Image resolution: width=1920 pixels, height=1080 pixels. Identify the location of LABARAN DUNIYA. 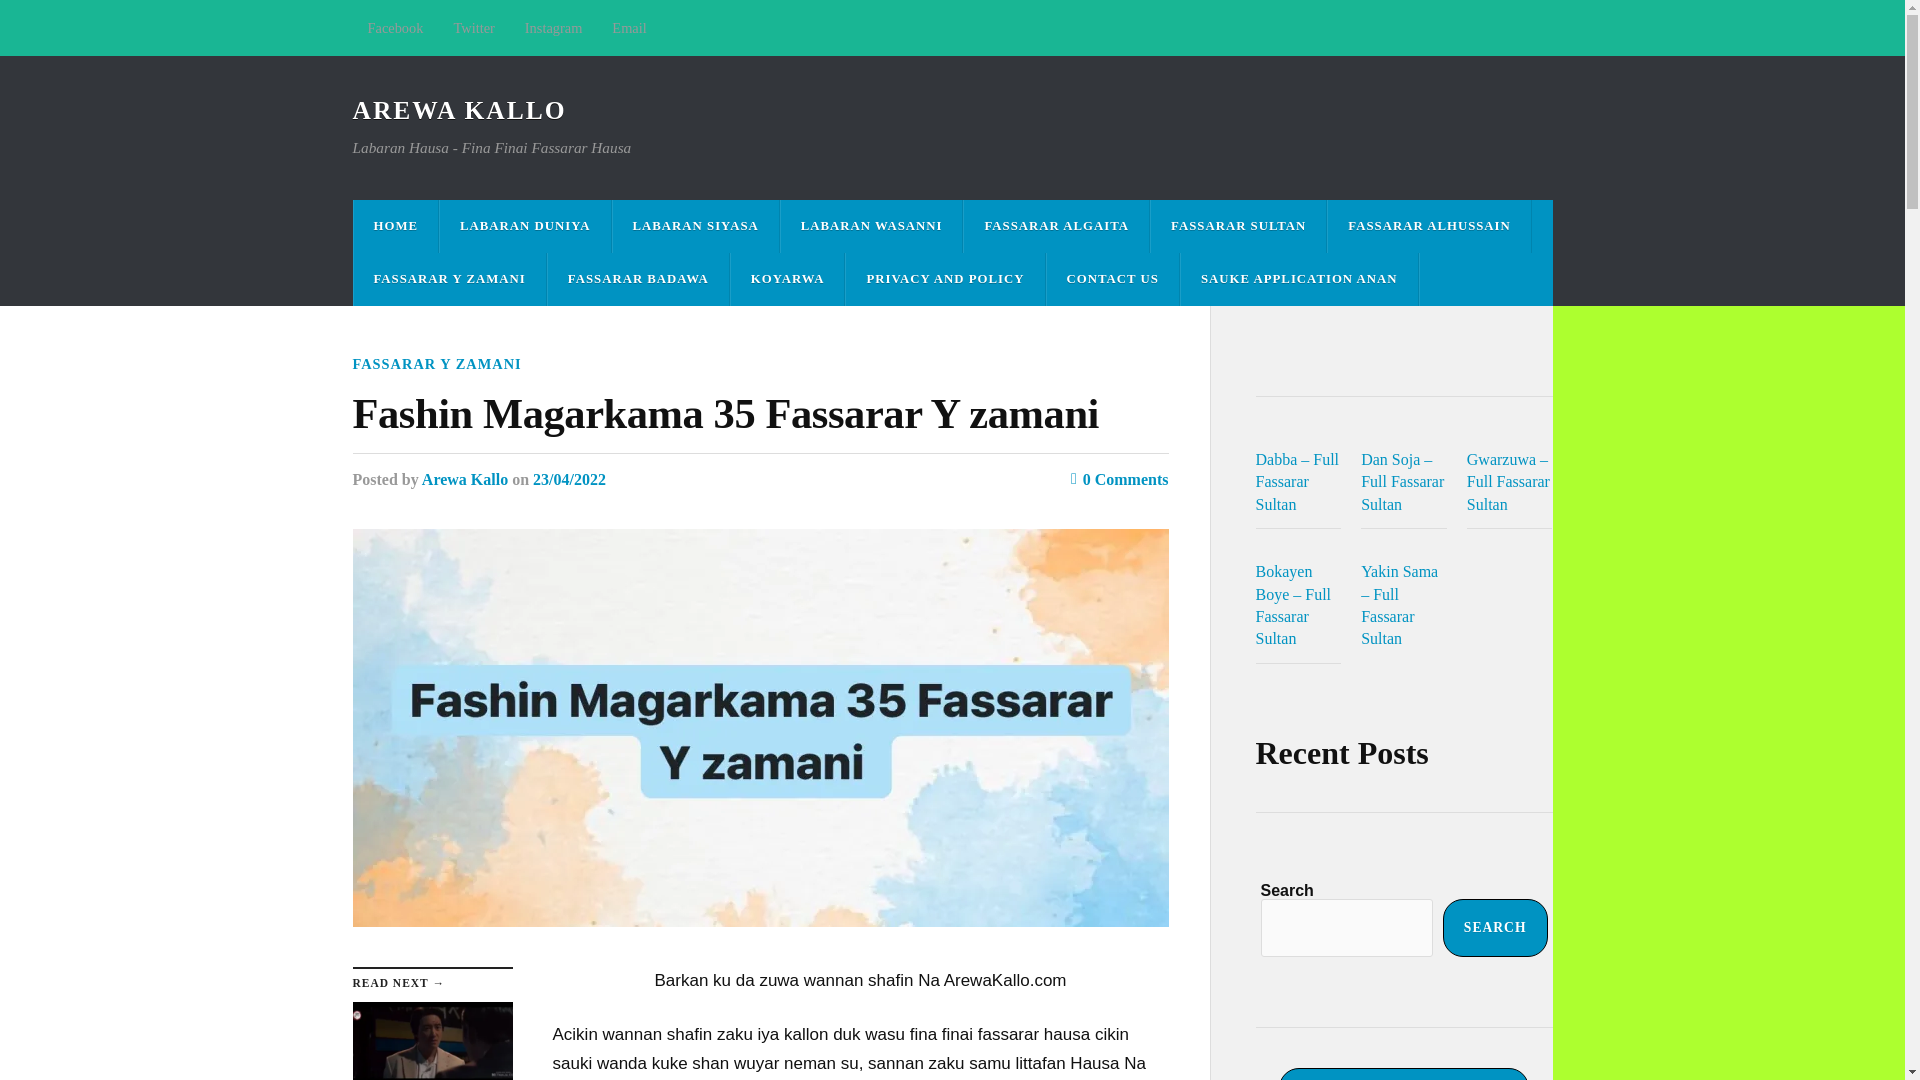
(524, 226).